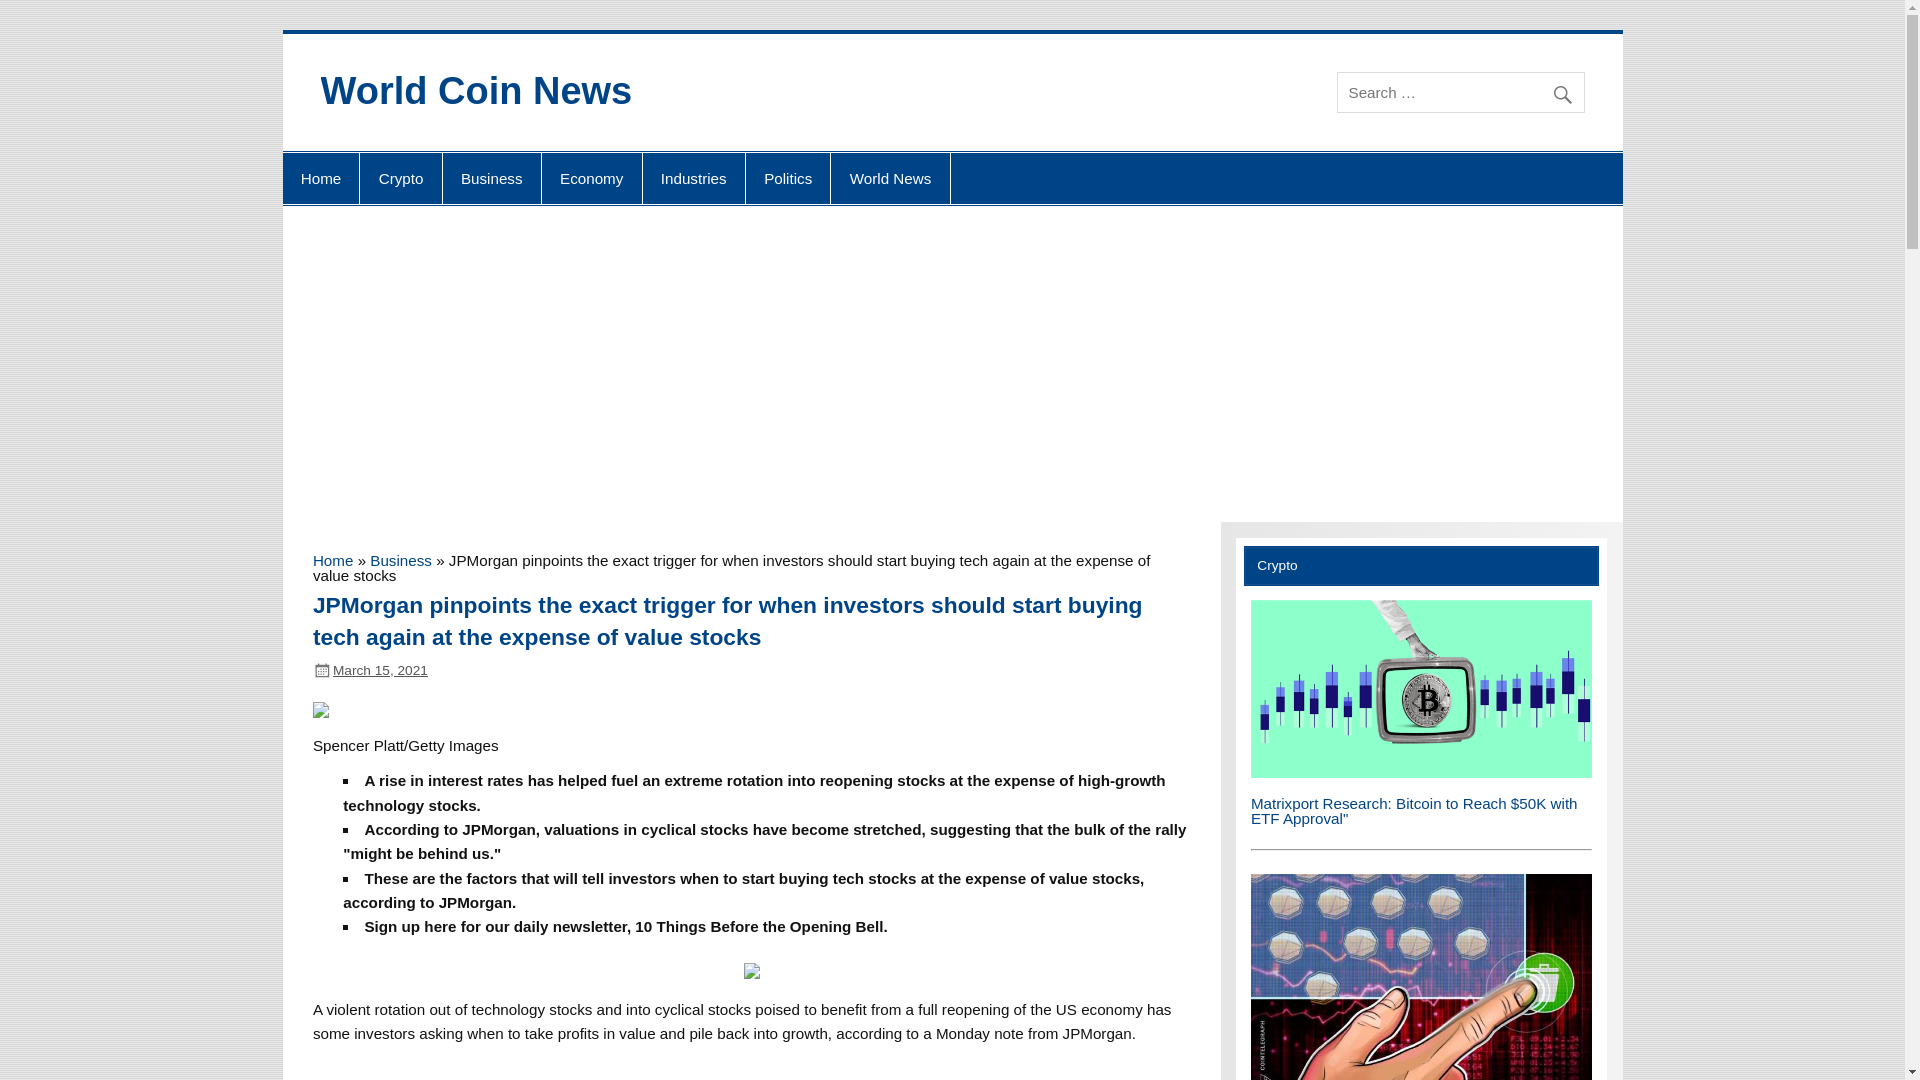 The width and height of the screenshot is (1920, 1080). I want to click on Crypto, so click(400, 179).